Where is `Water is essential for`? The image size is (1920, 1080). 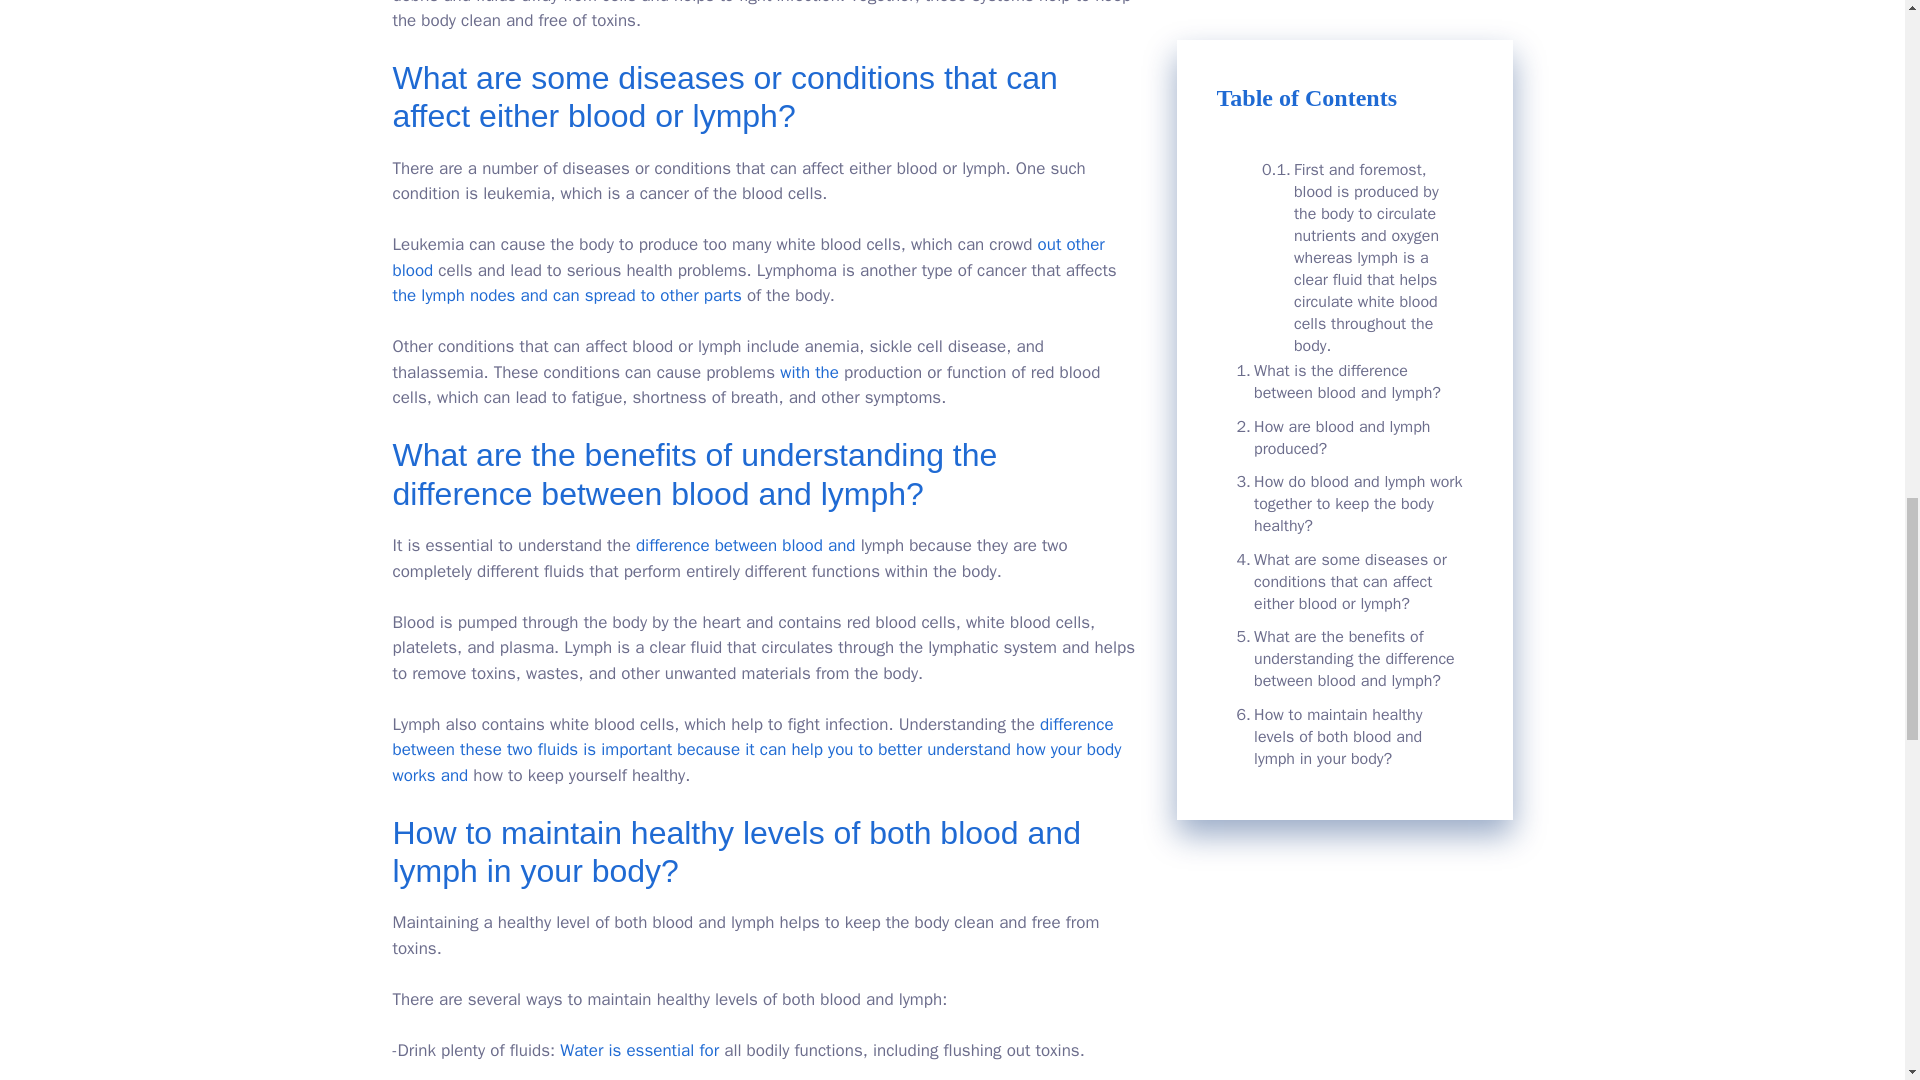
Water is essential for is located at coordinates (639, 1050).